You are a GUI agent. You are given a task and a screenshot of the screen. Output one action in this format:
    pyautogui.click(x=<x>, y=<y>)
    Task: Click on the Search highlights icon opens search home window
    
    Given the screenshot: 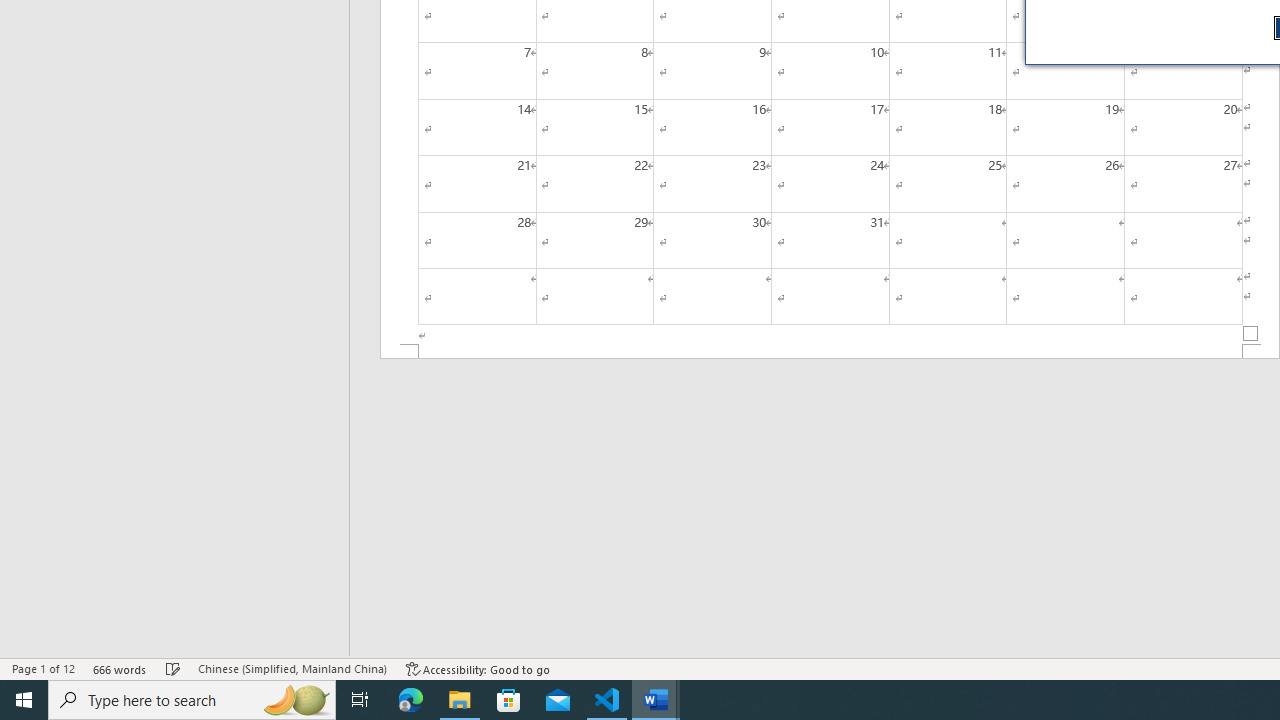 What is the action you would take?
    pyautogui.click(x=296, y=700)
    